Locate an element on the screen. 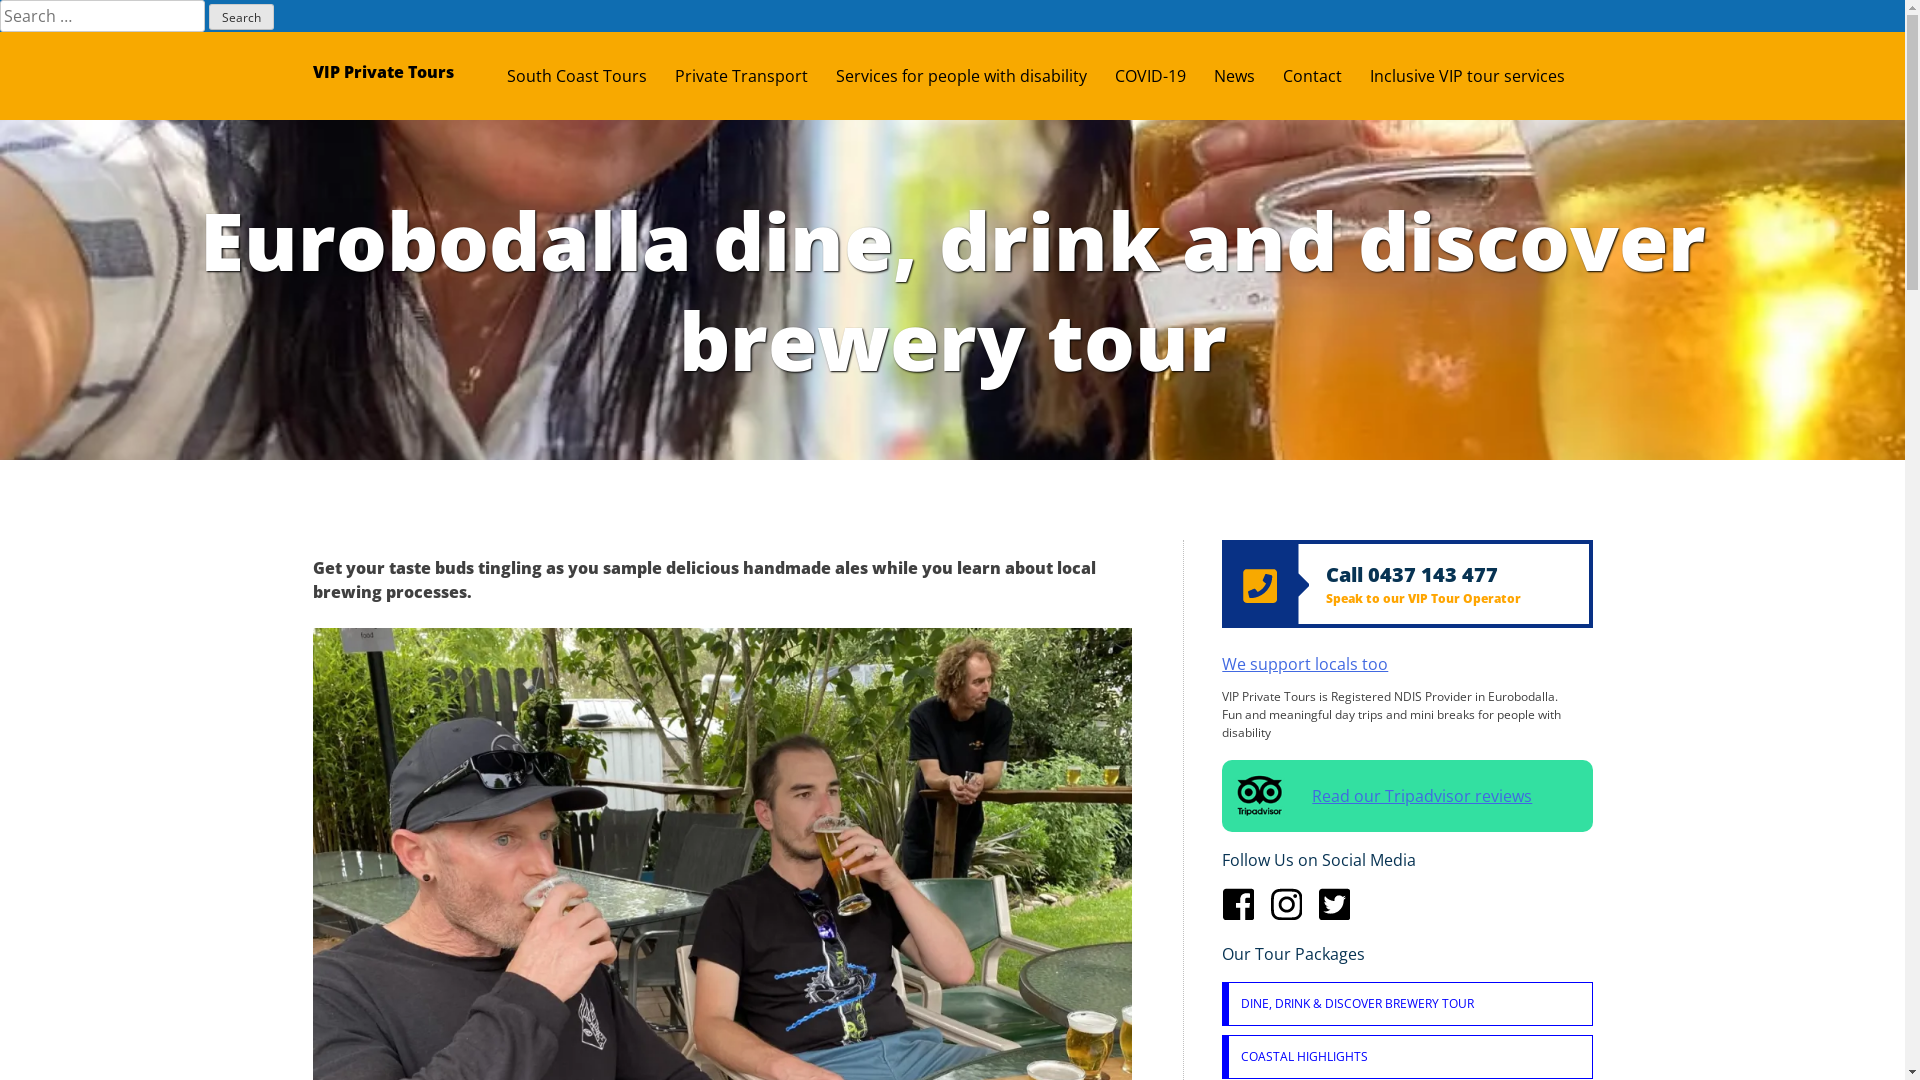  Search is located at coordinates (242, 17).